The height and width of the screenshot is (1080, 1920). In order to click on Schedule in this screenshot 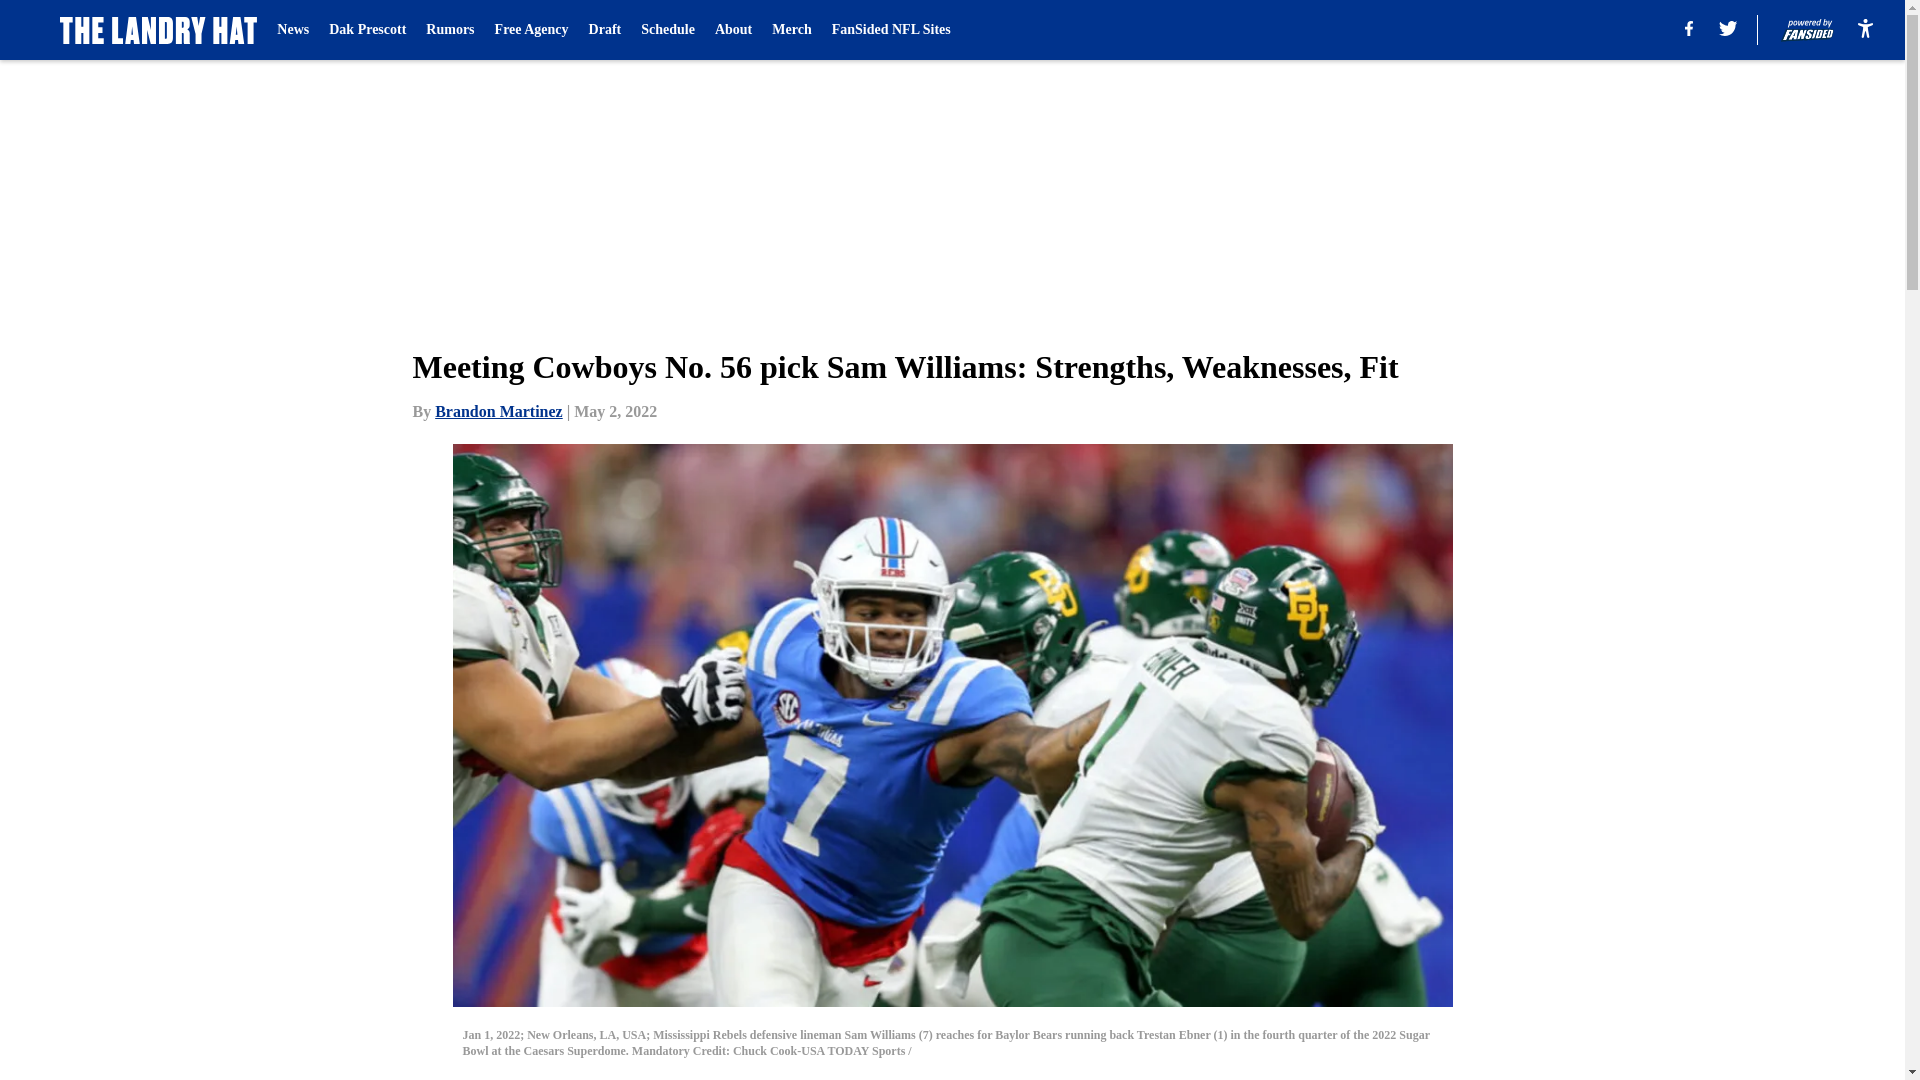, I will do `click(668, 30)`.